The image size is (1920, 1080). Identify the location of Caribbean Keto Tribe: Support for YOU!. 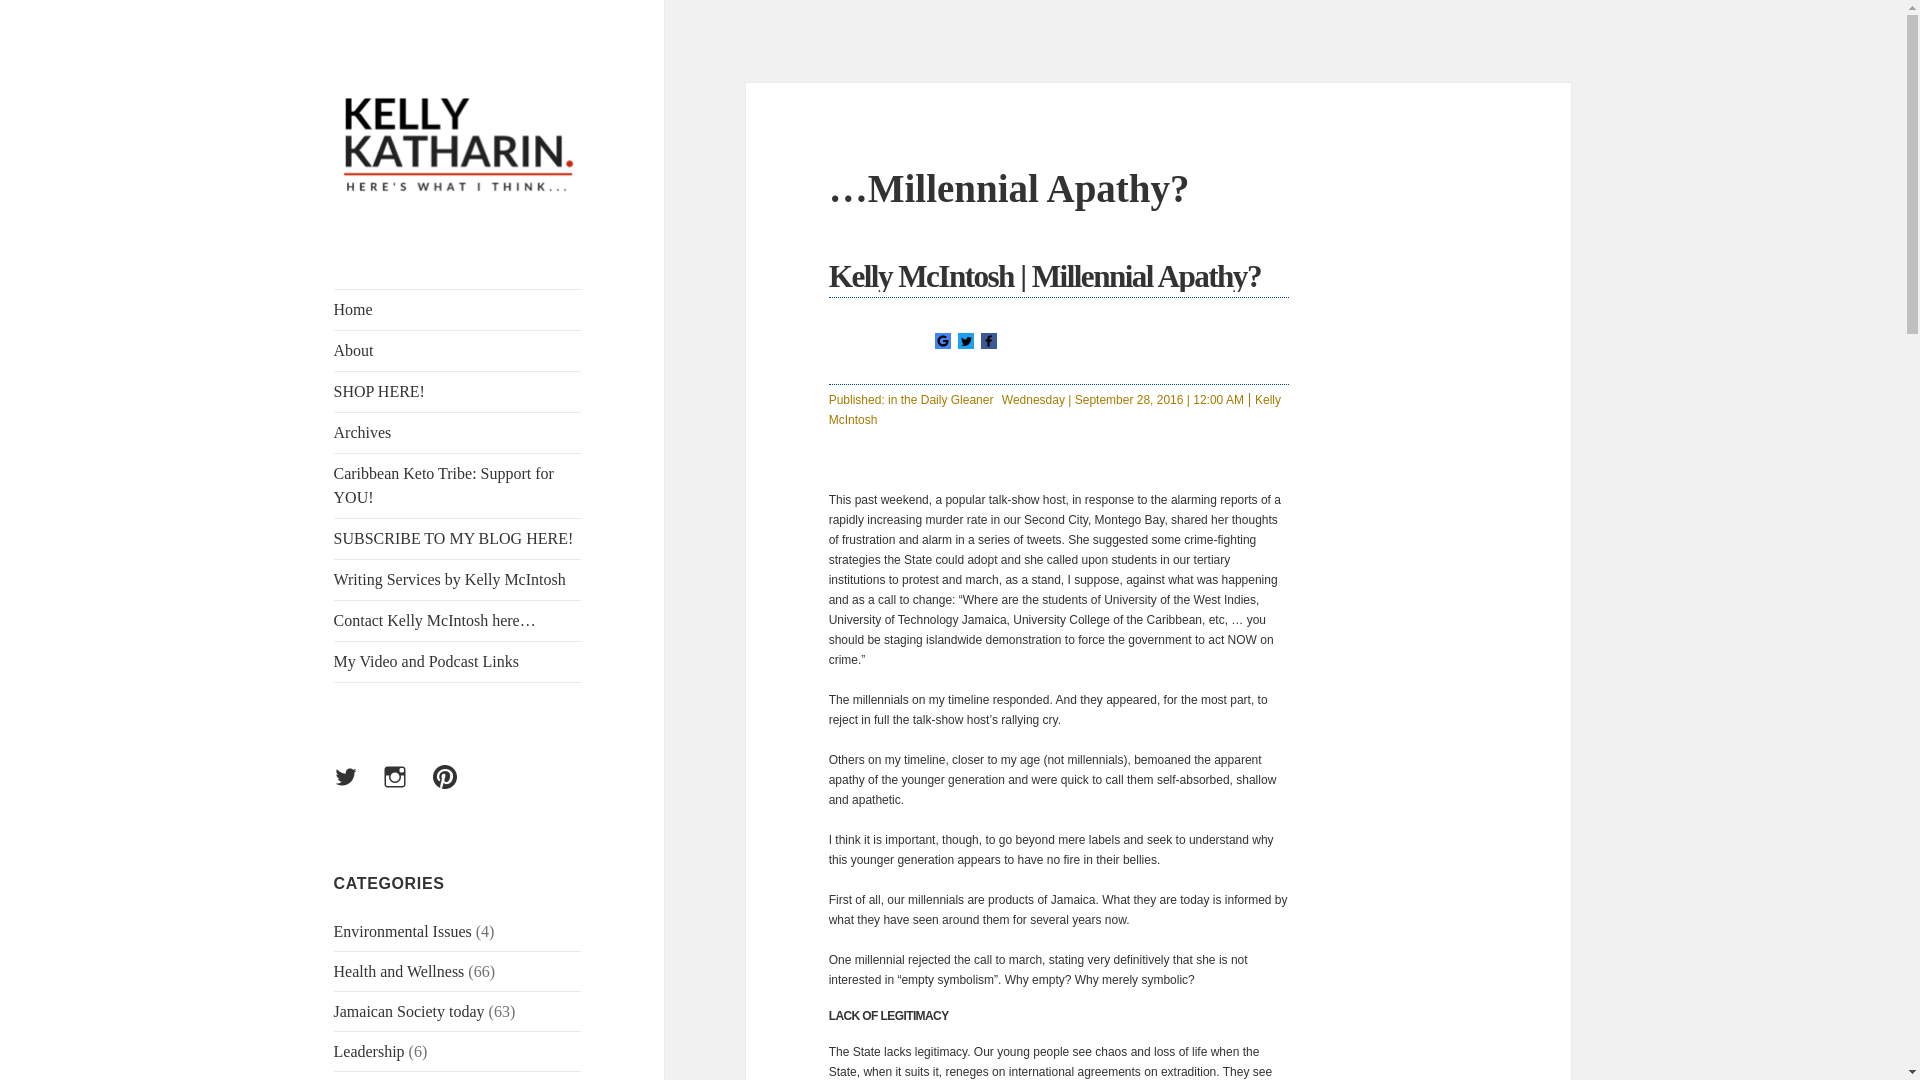
(458, 486).